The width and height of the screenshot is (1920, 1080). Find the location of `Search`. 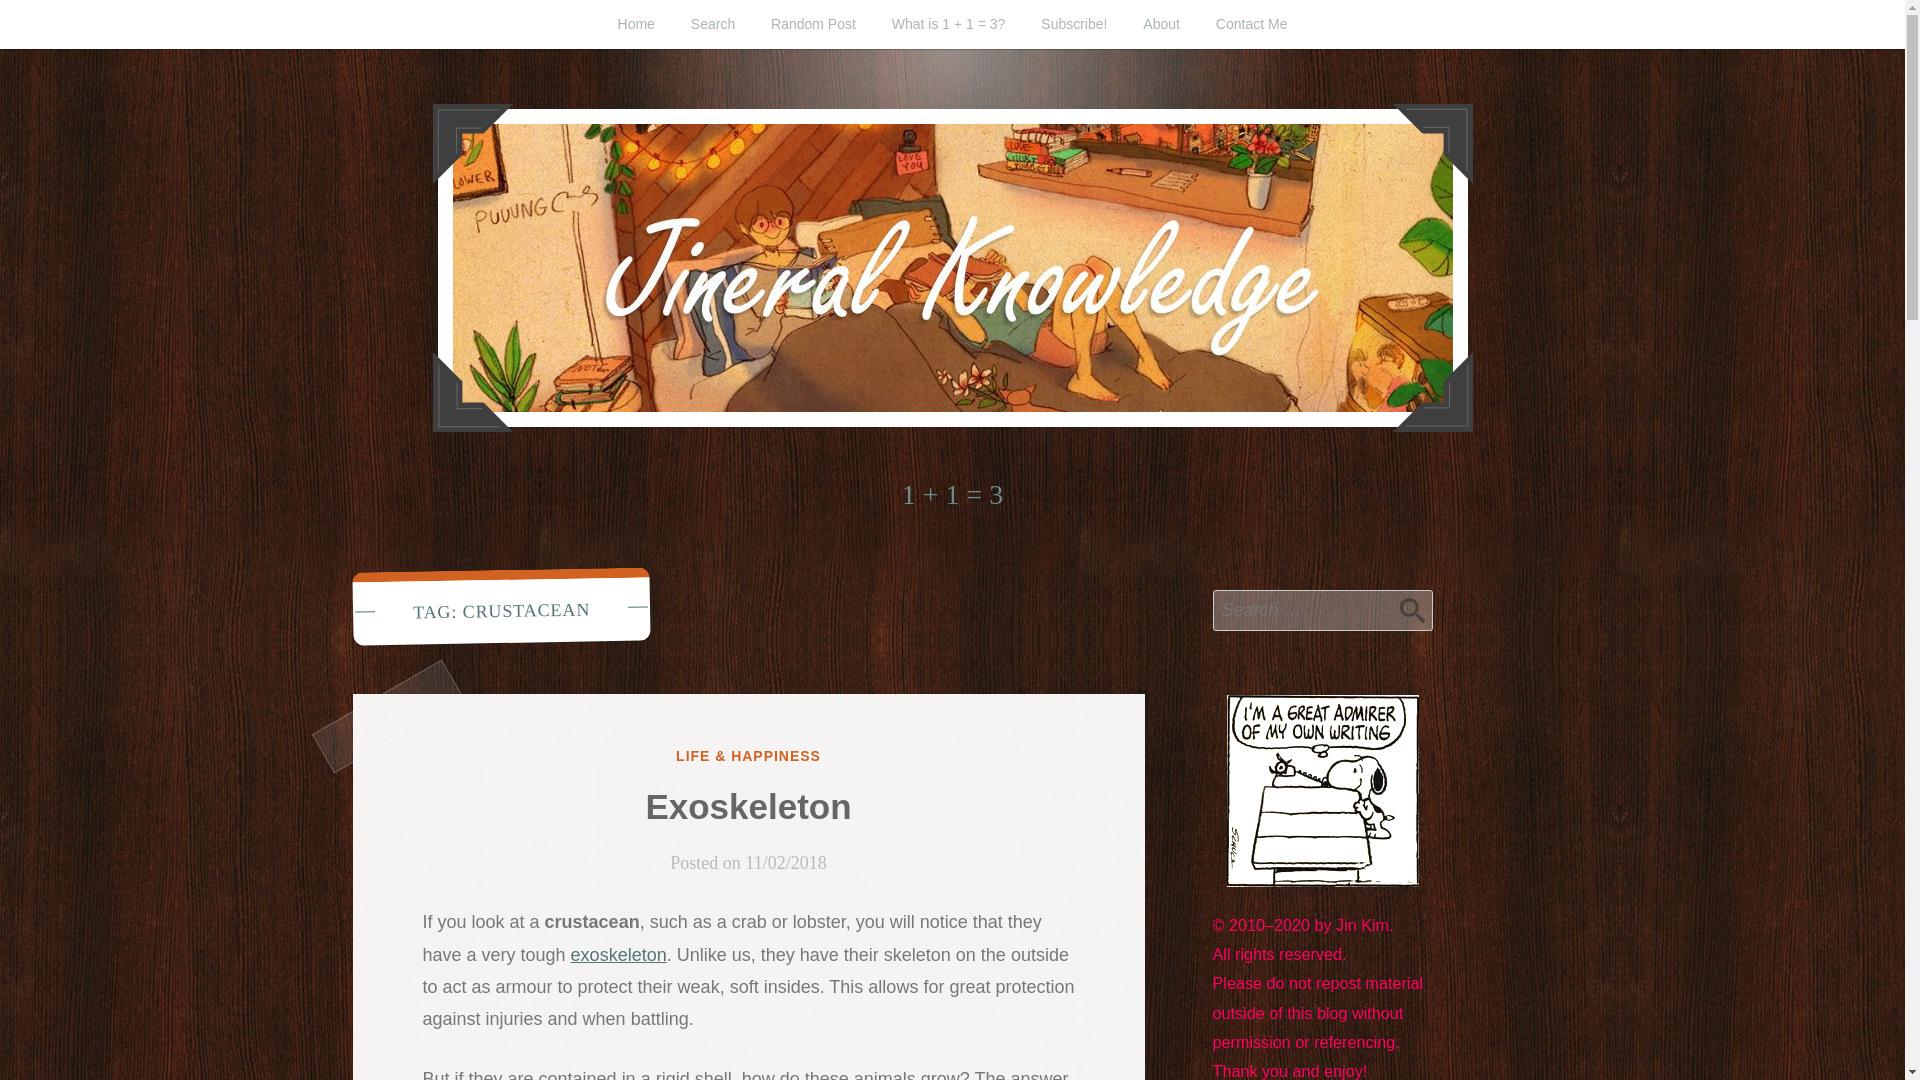

Search is located at coordinates (712, 24).